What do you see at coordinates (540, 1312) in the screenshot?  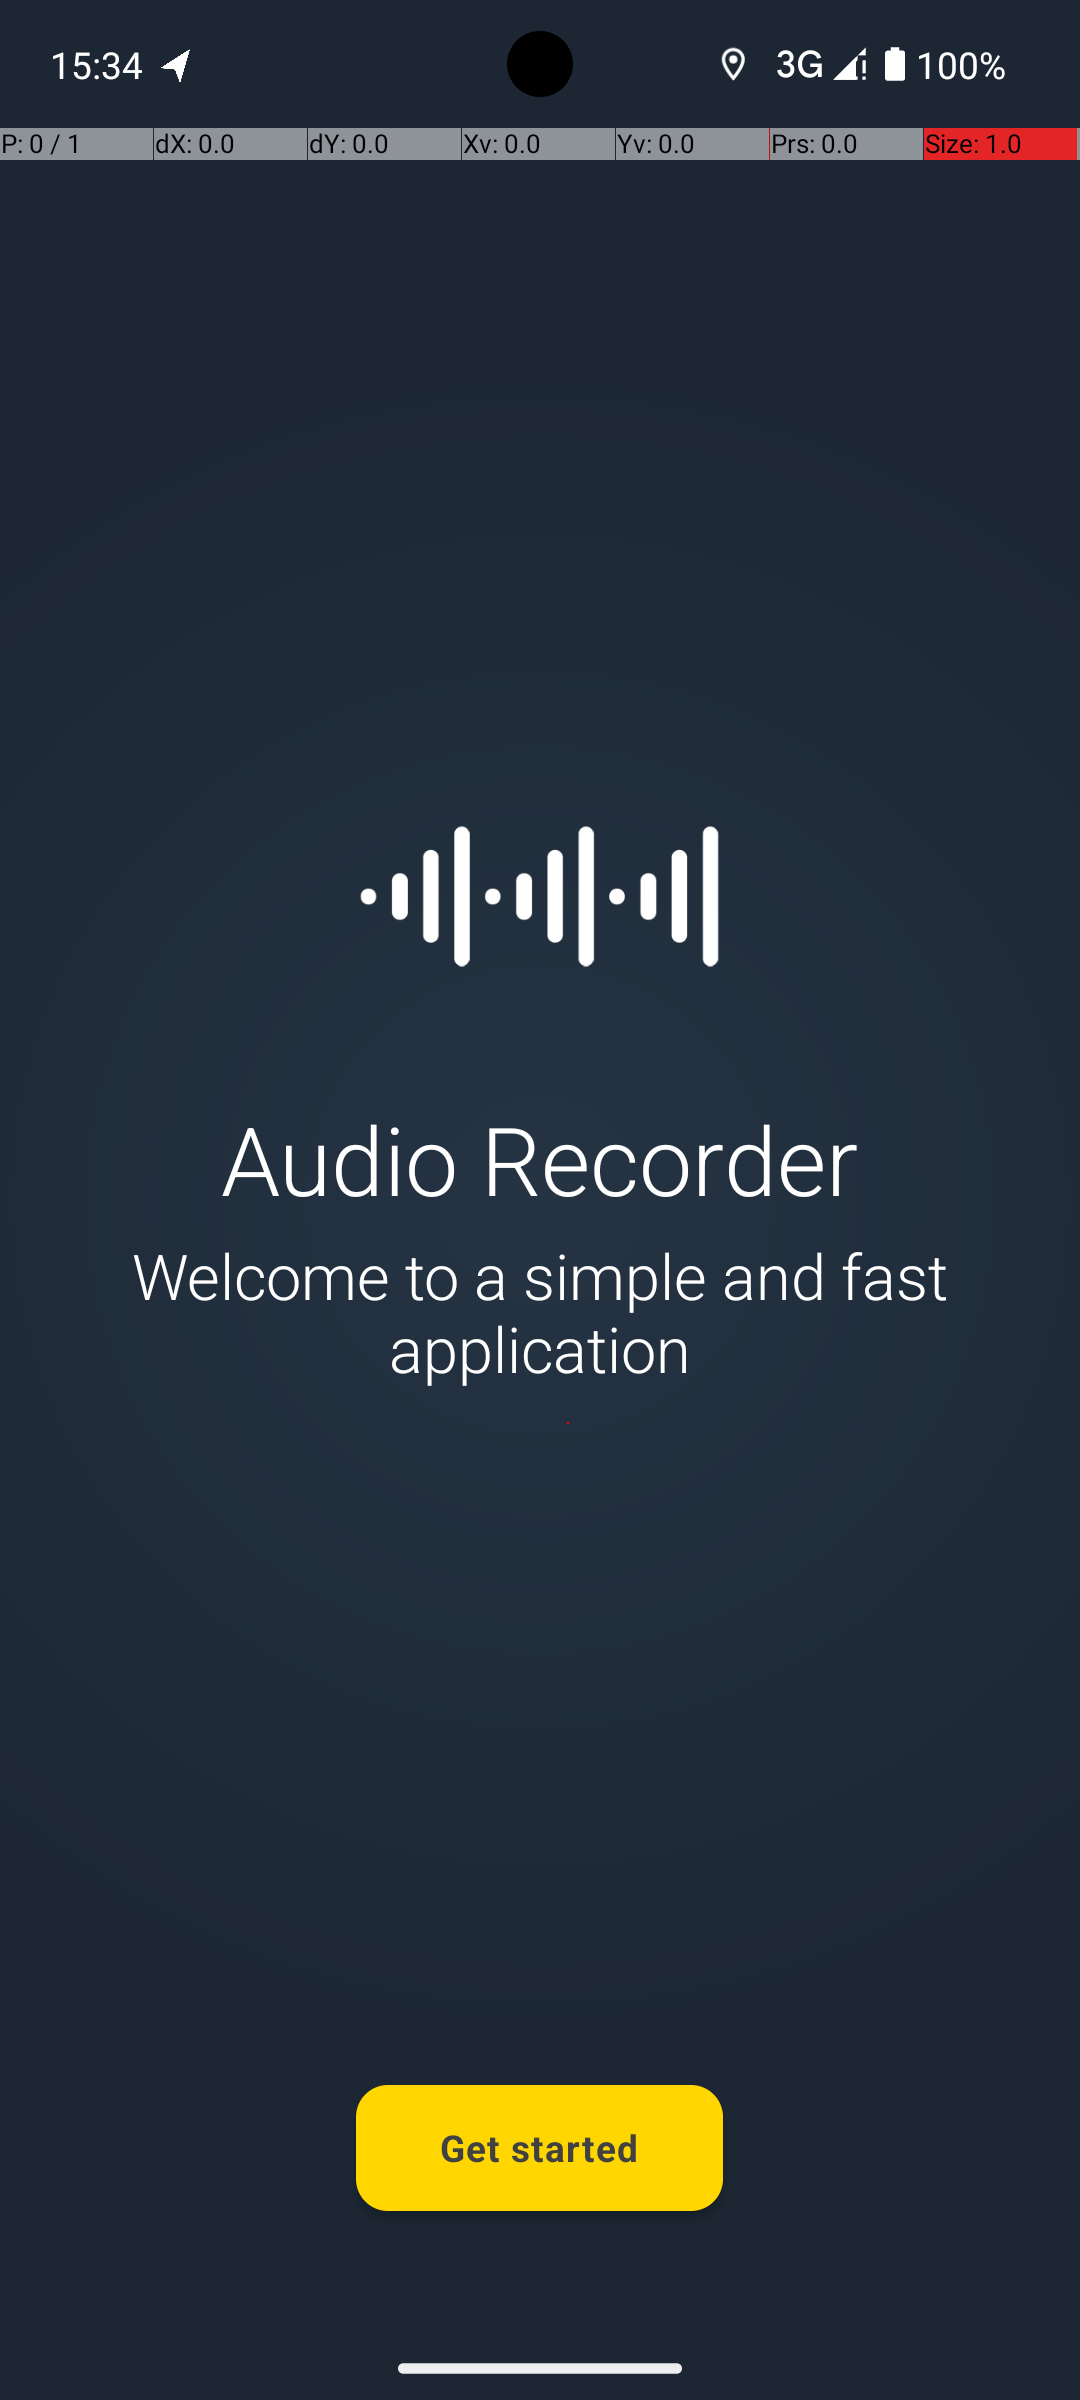 I see `Welcome to a simple and fast application` at bounding box center [540, 1312].